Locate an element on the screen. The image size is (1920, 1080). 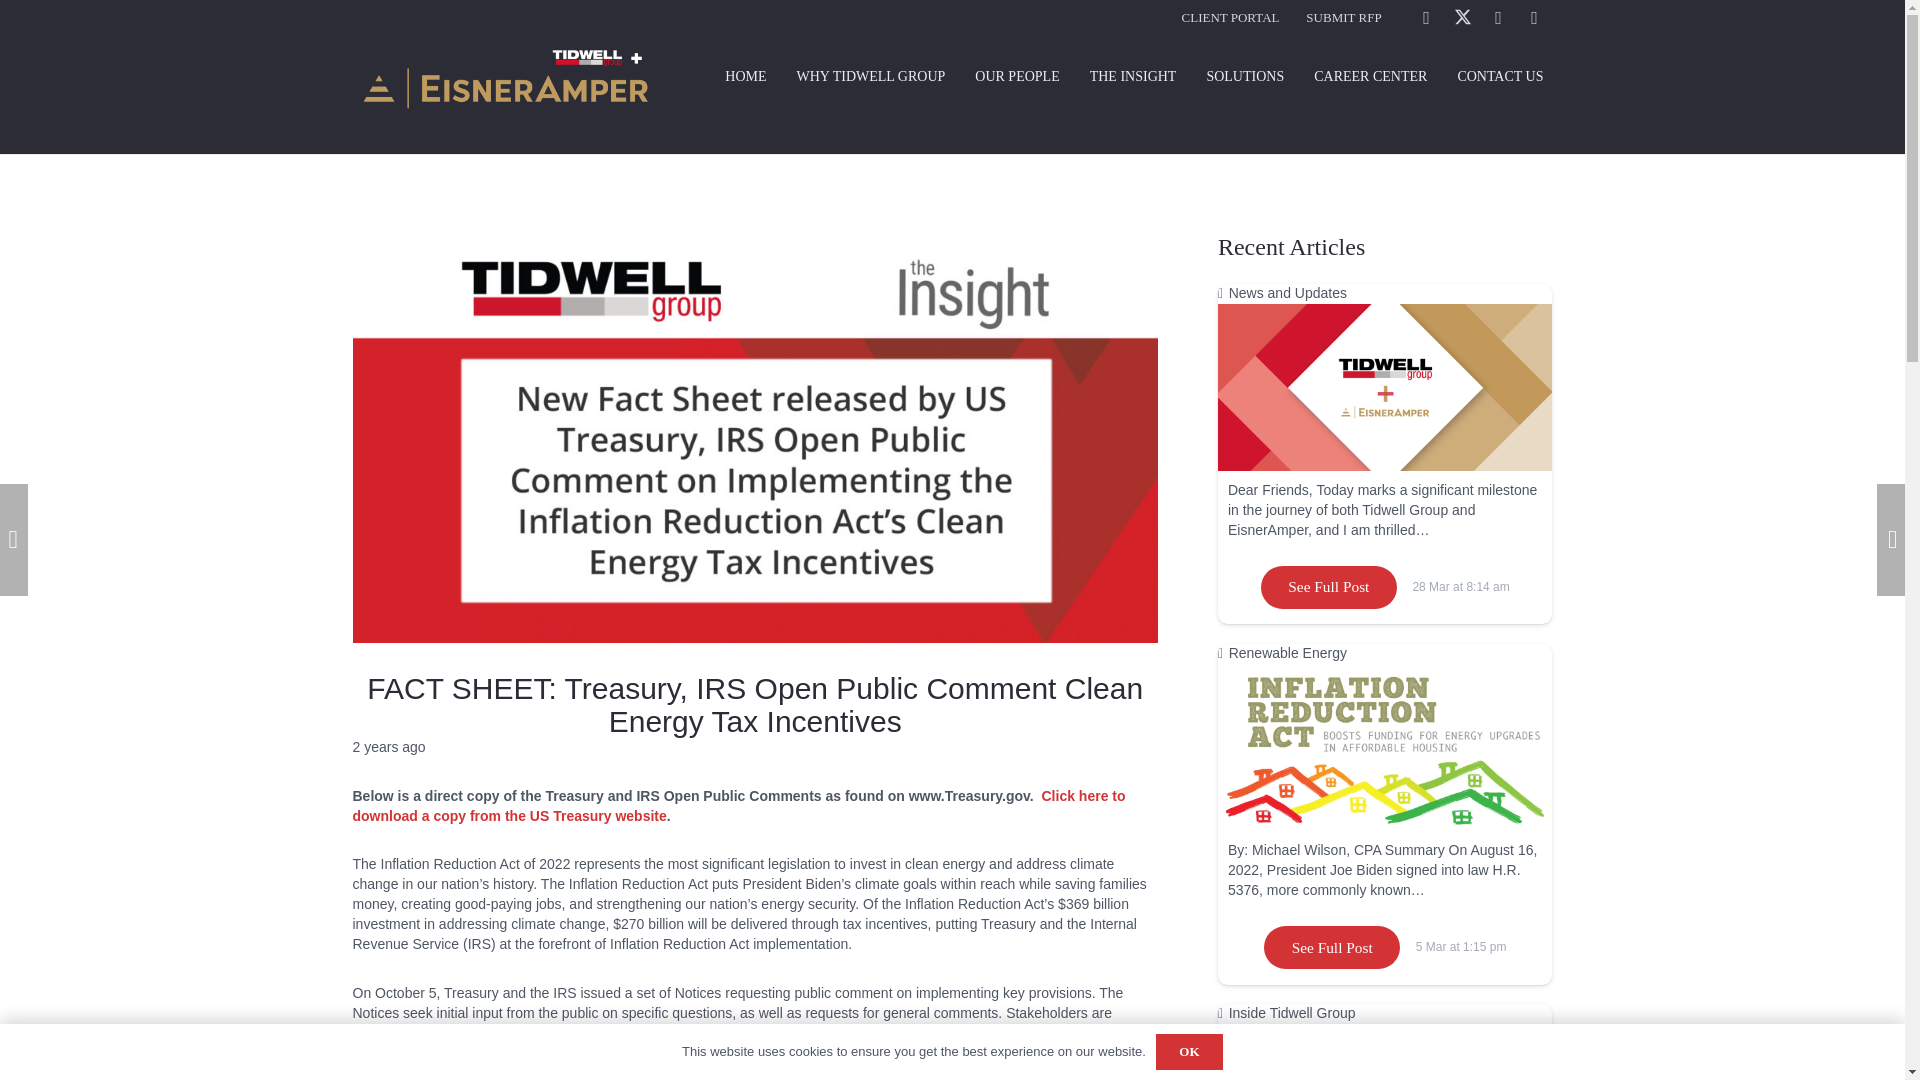
See Full Post is located at coordinates (1329, 587).